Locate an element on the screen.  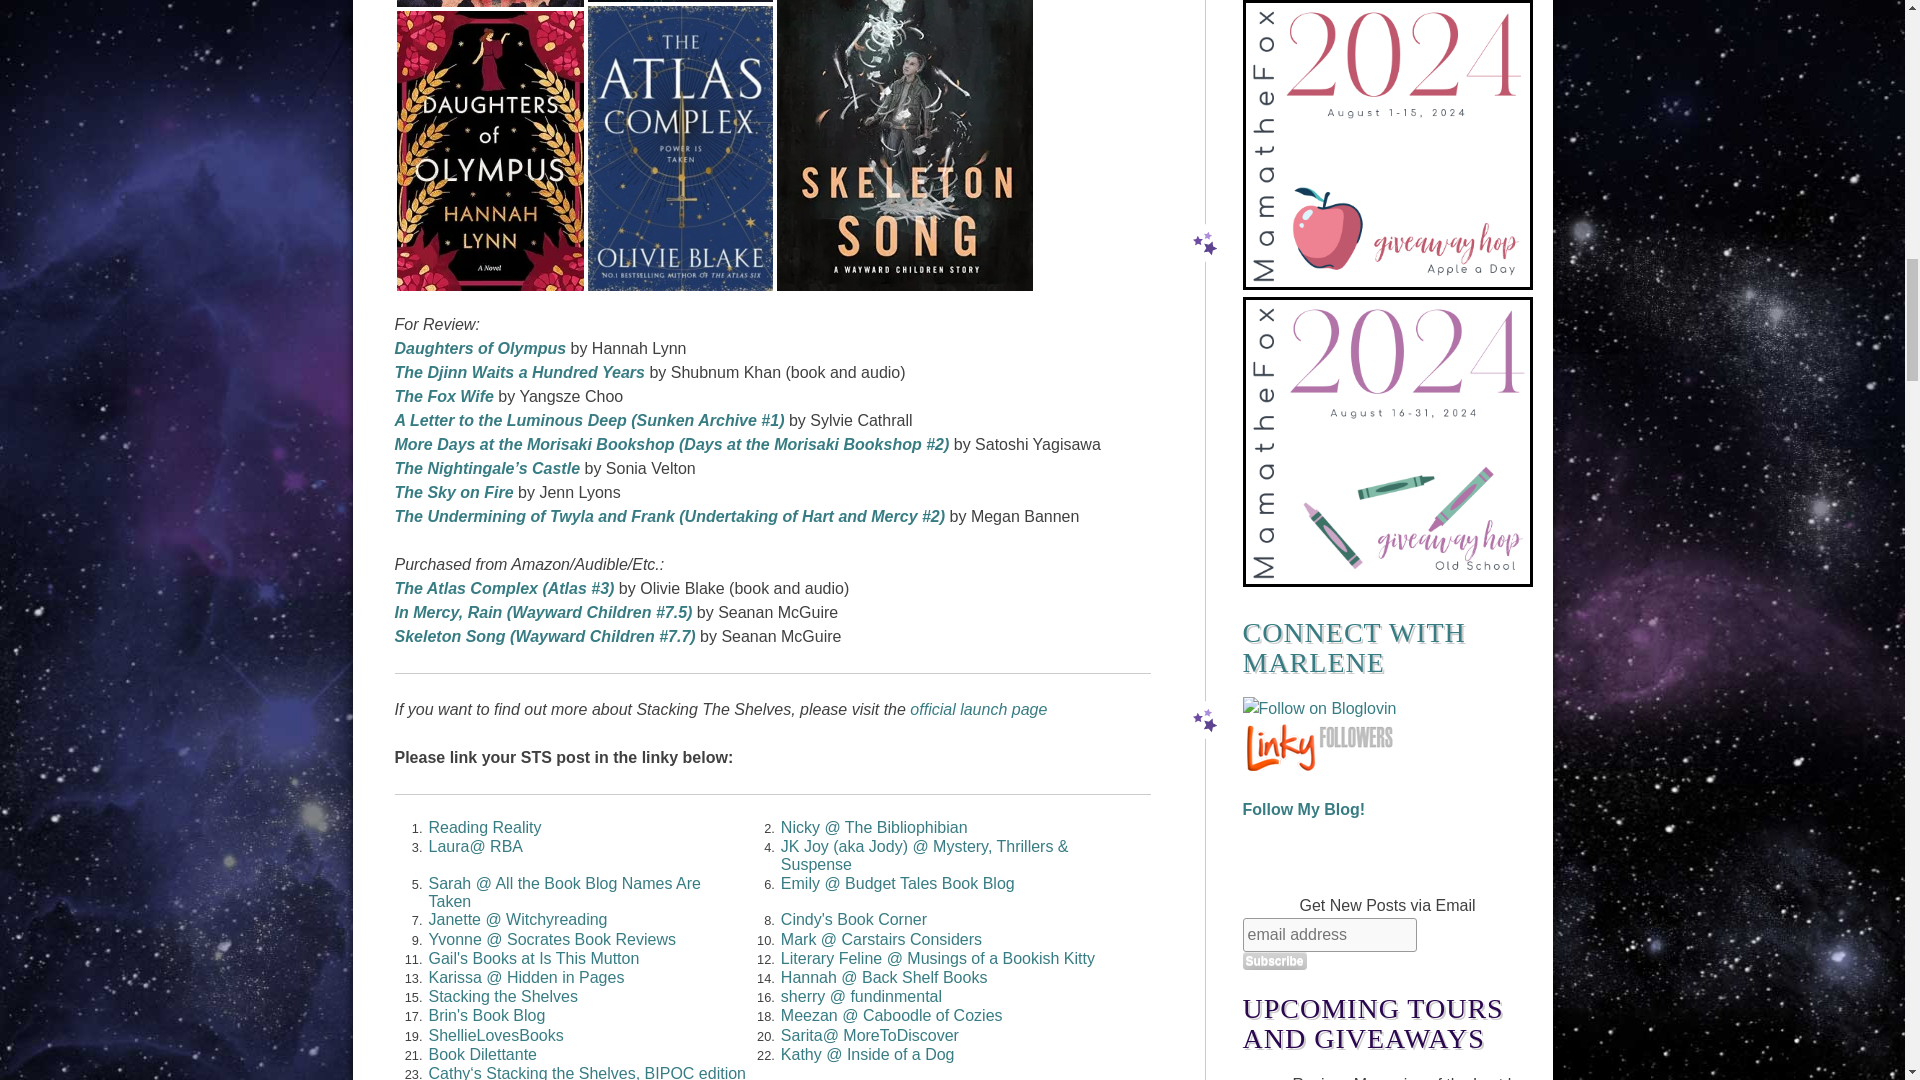
Cindy's Book Corner is located at coordinates (854, 919).